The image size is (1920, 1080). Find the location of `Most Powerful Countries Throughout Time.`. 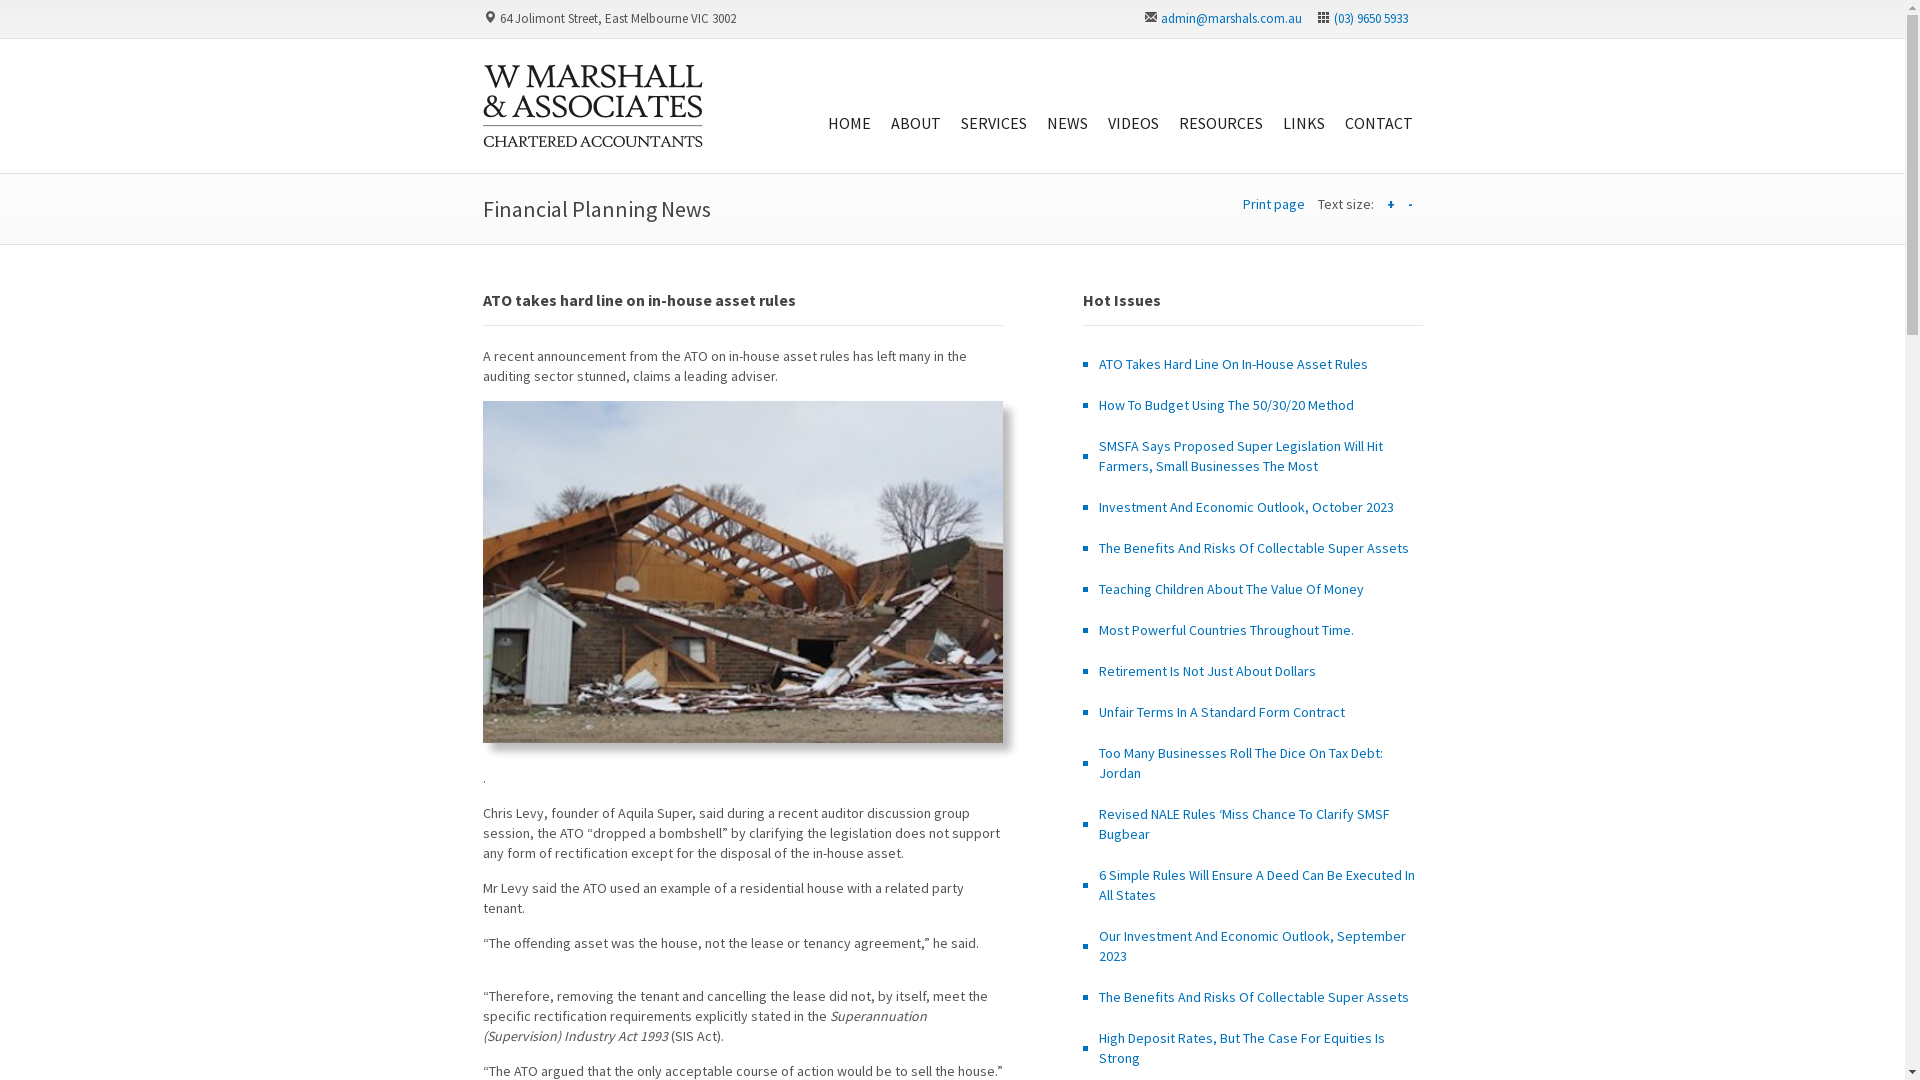

Most Powerful Countries Throughout Time. is located at coordinates (1226, 630).